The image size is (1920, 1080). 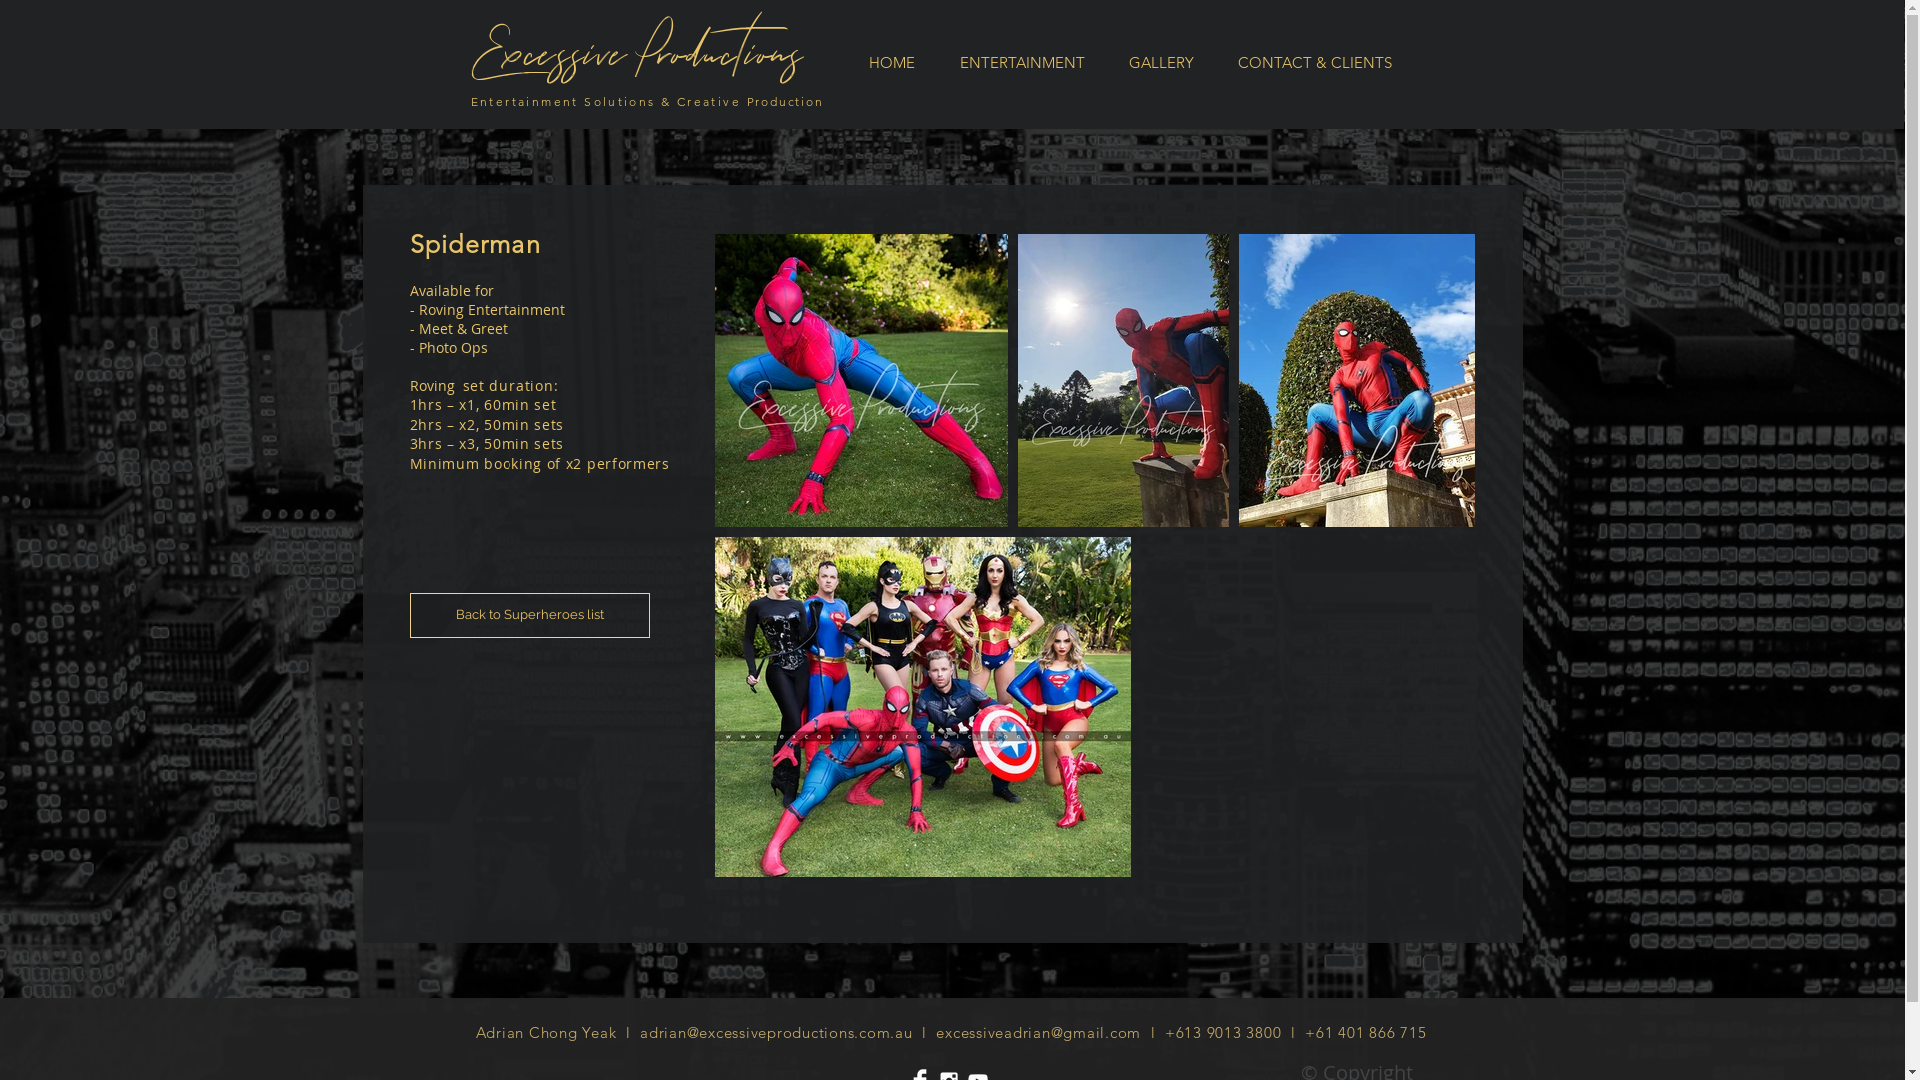 I want to click on Back to Superheroes list, so click(x=530, y=616).